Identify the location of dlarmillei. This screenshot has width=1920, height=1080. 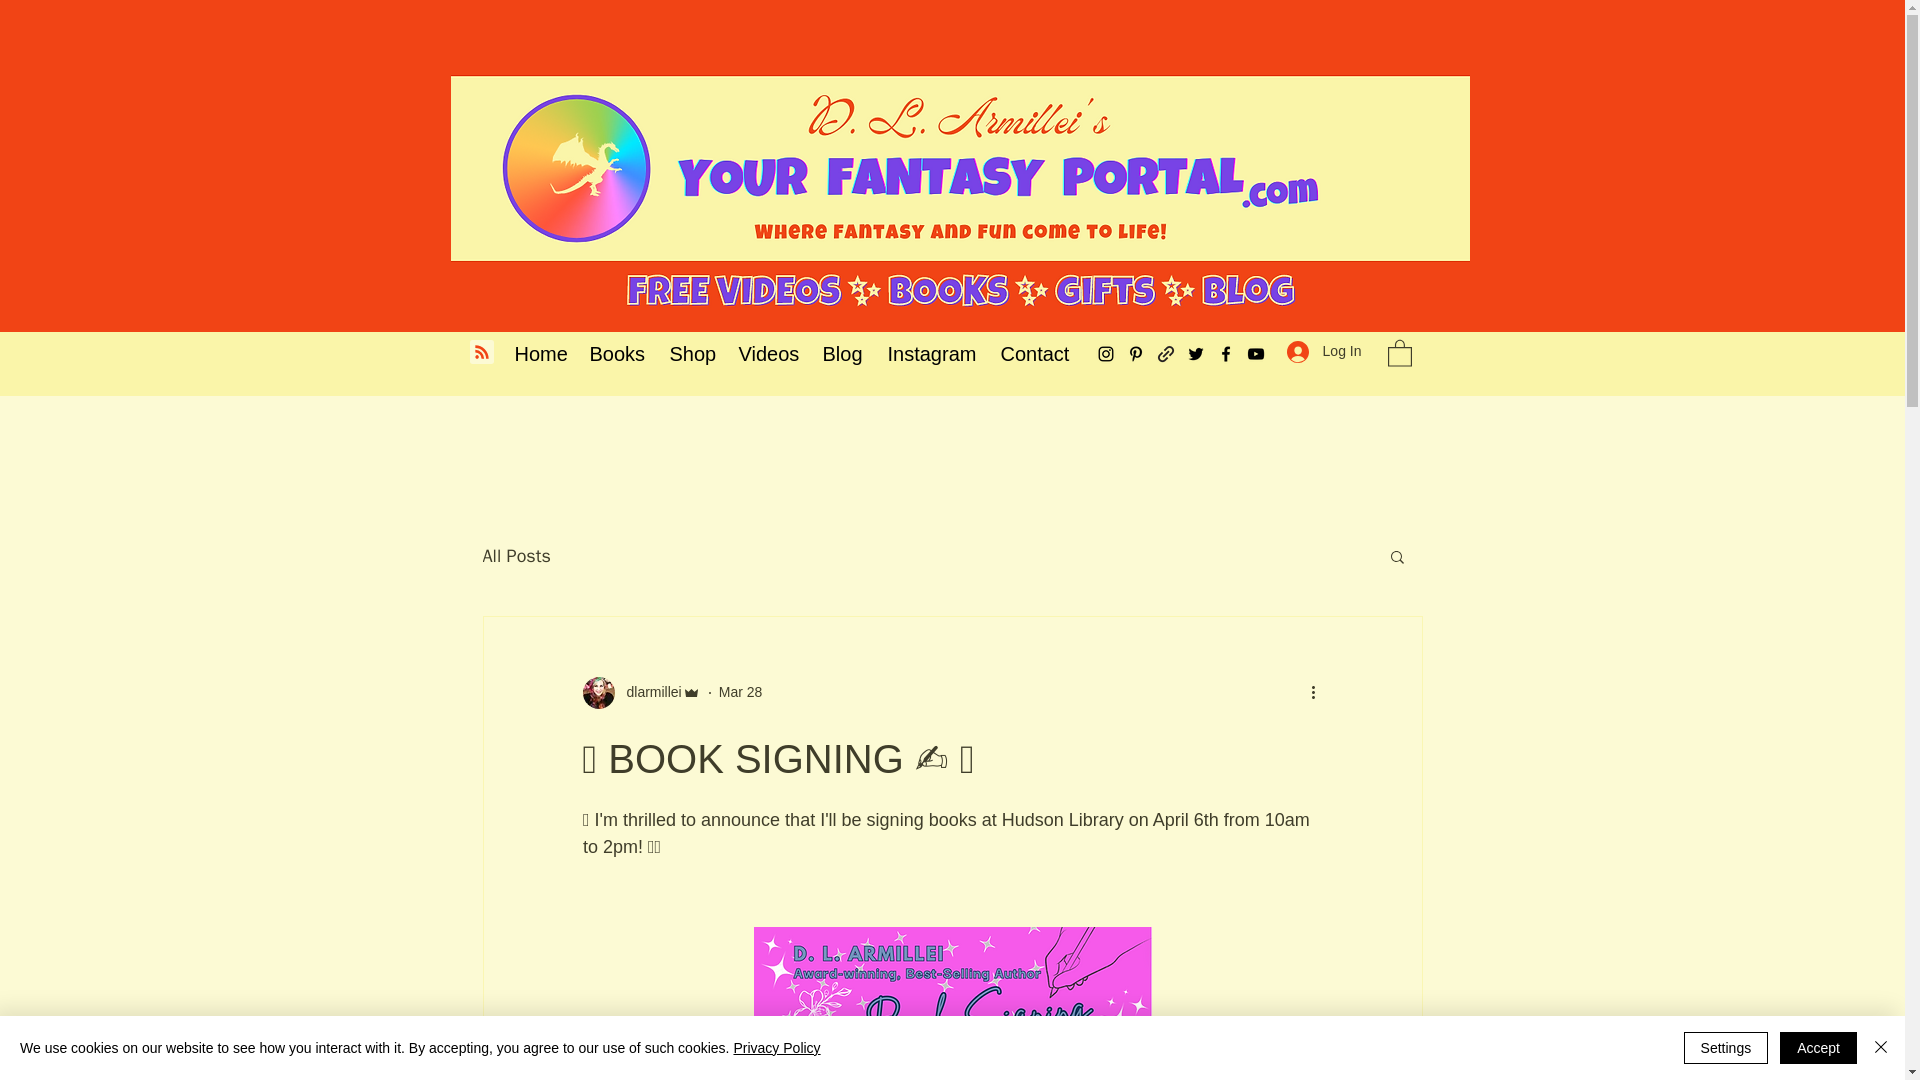
(648, 692).